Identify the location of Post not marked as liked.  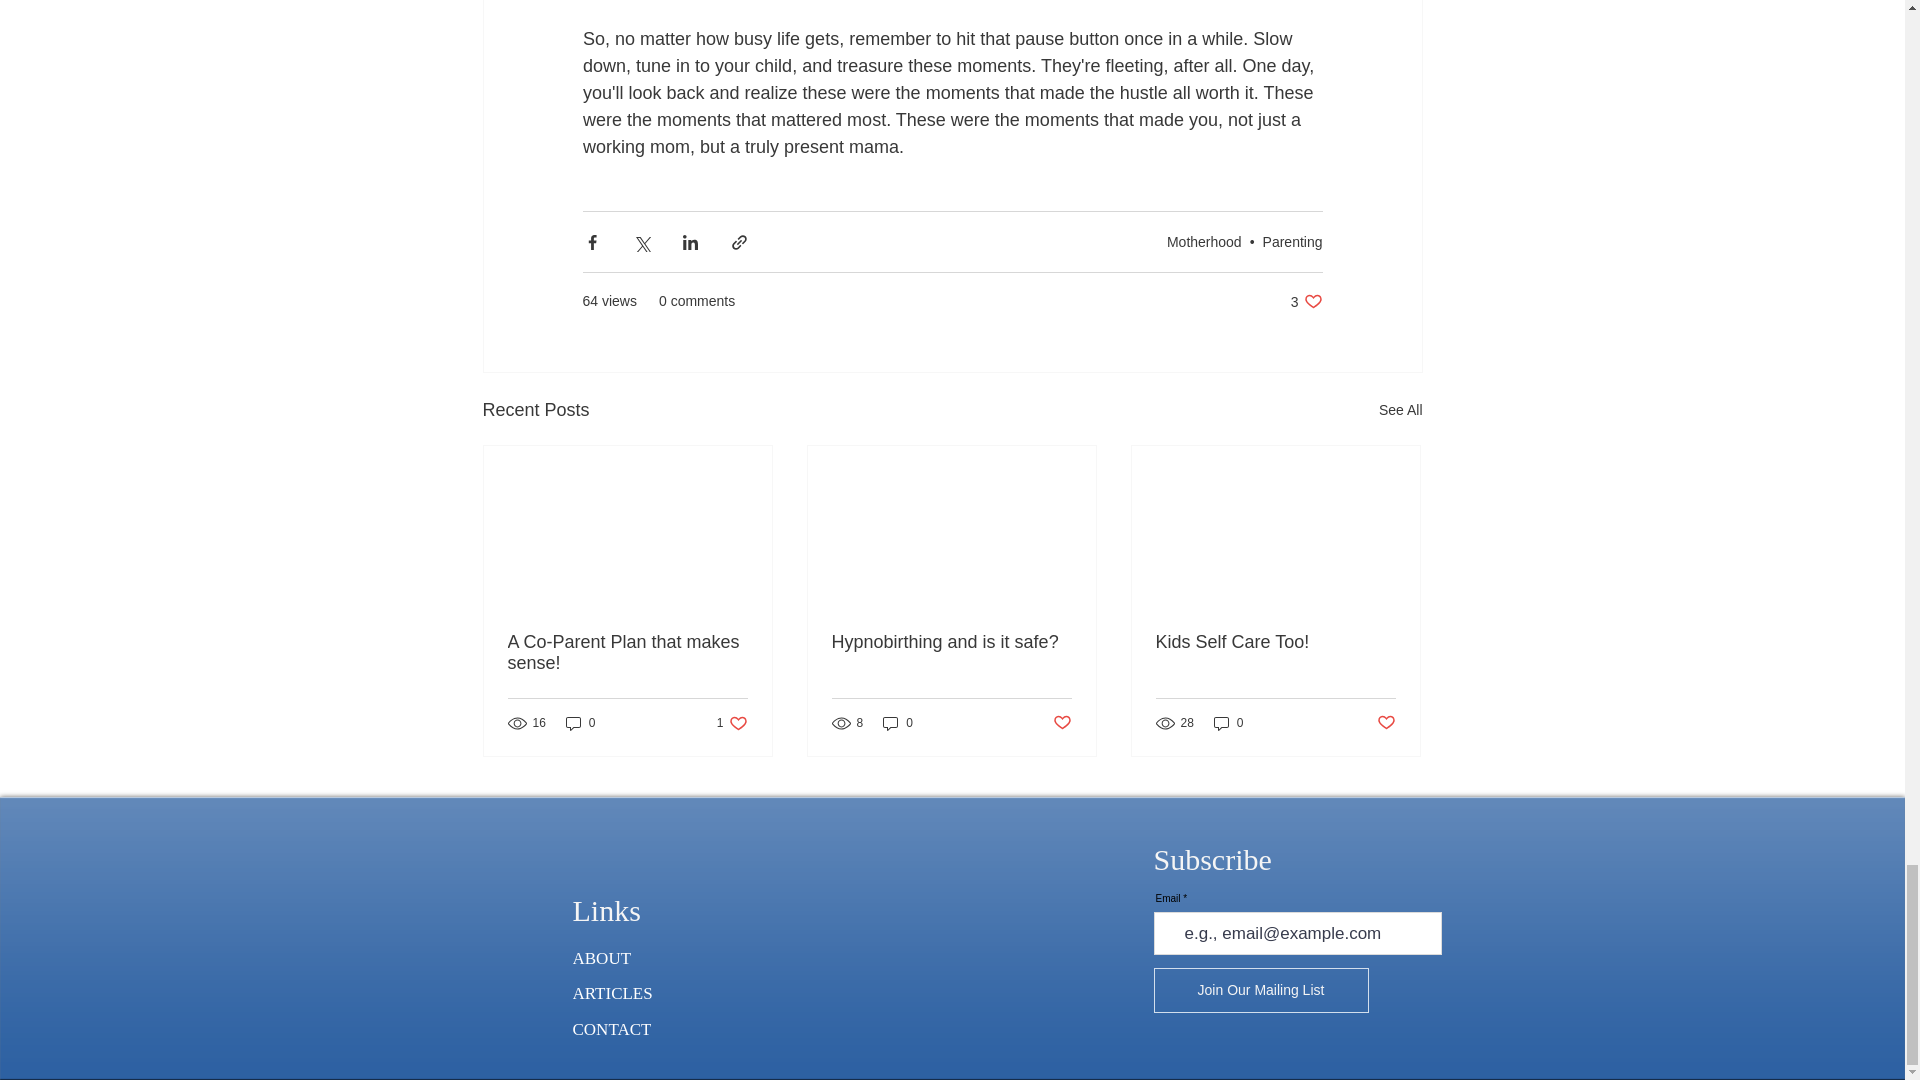
(1062, 722).